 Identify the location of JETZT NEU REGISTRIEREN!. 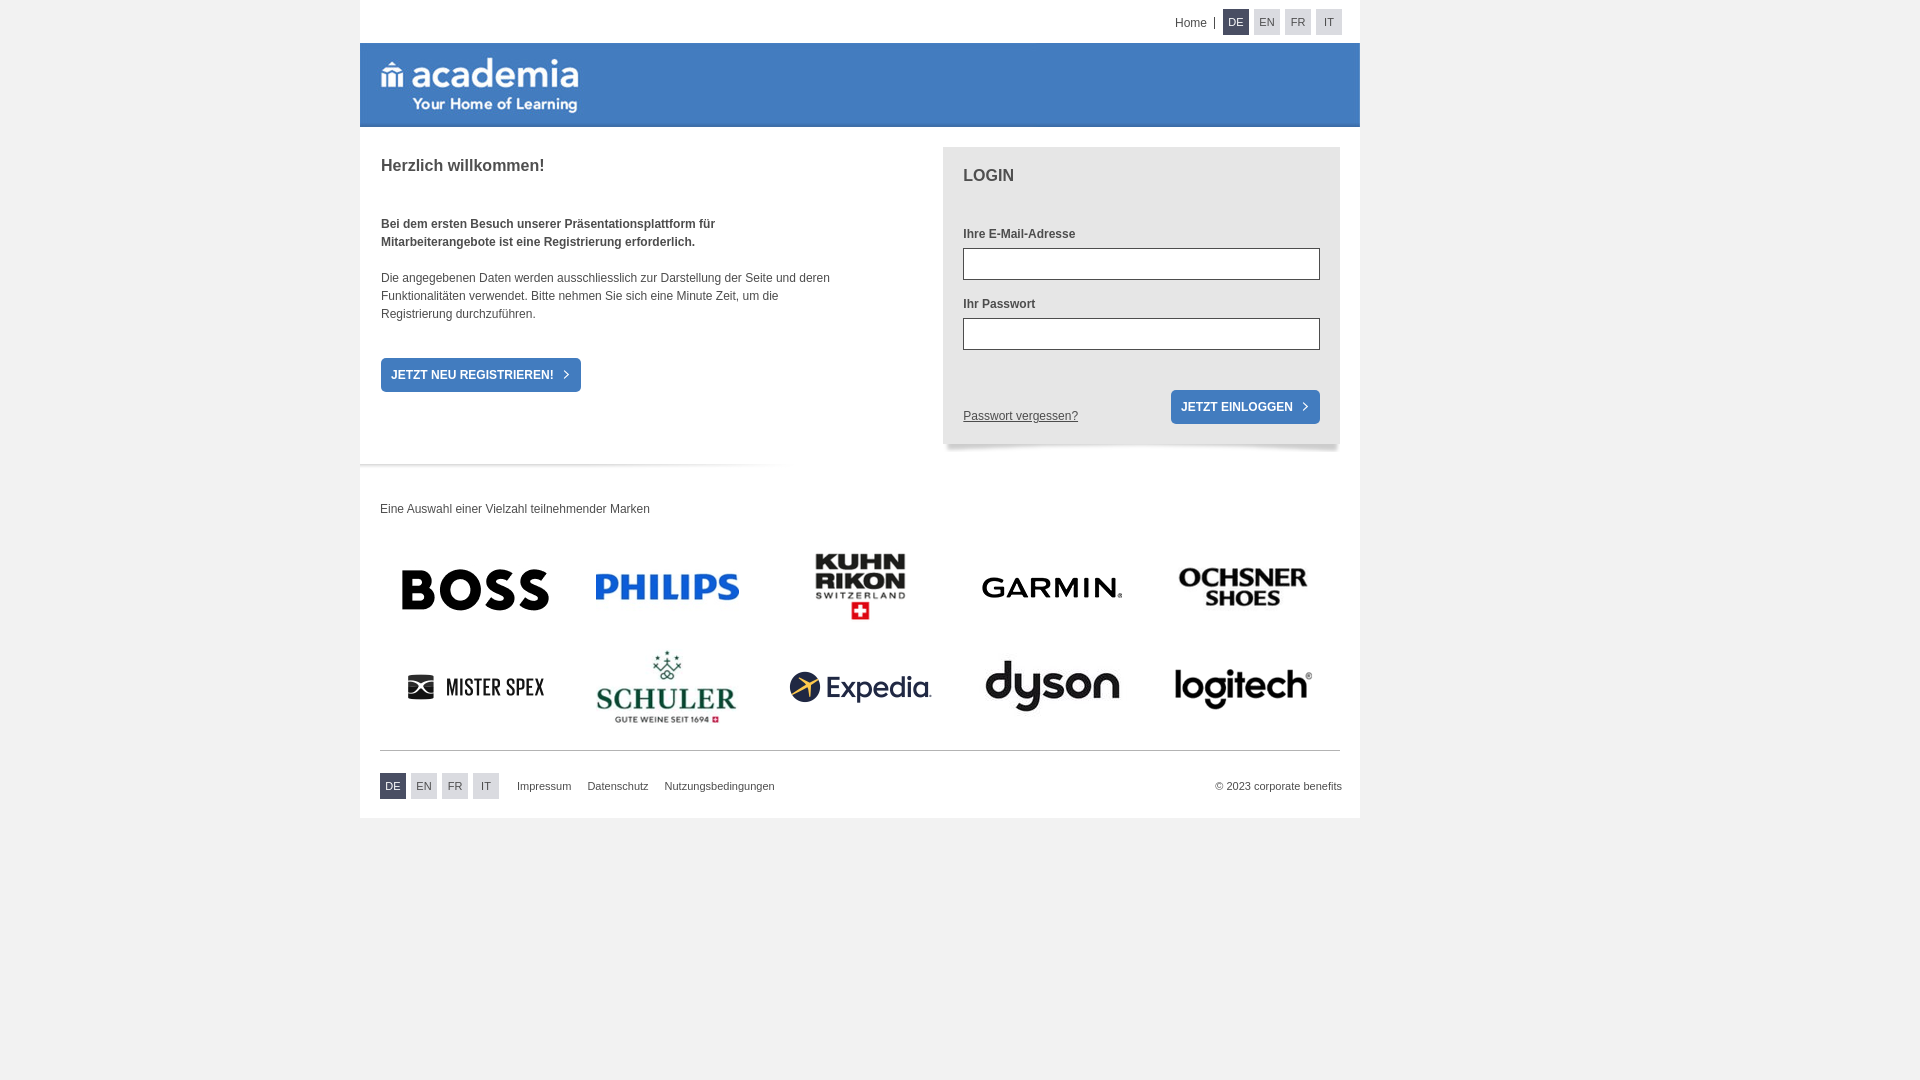
(481, 375).